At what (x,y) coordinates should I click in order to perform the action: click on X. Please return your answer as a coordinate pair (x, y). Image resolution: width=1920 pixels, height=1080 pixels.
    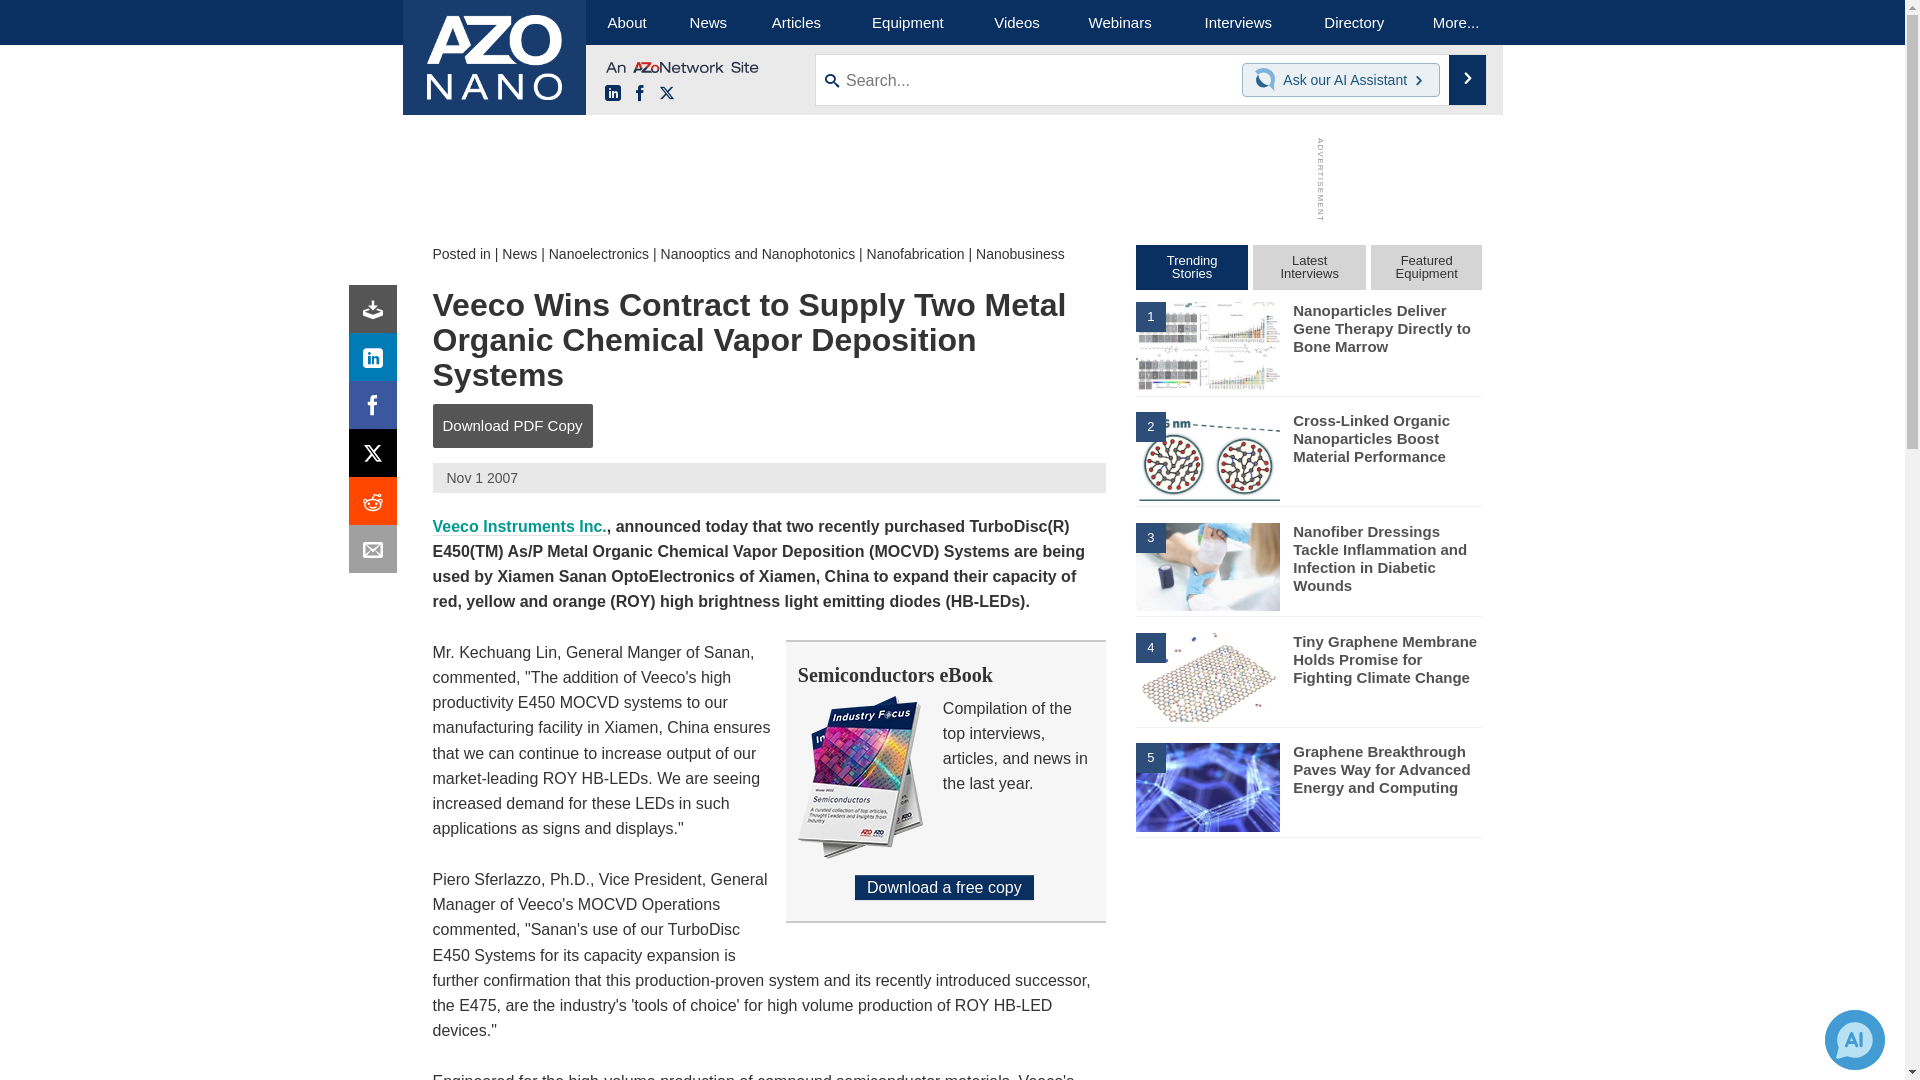
    Looking at the image, I should click on (666, 94).